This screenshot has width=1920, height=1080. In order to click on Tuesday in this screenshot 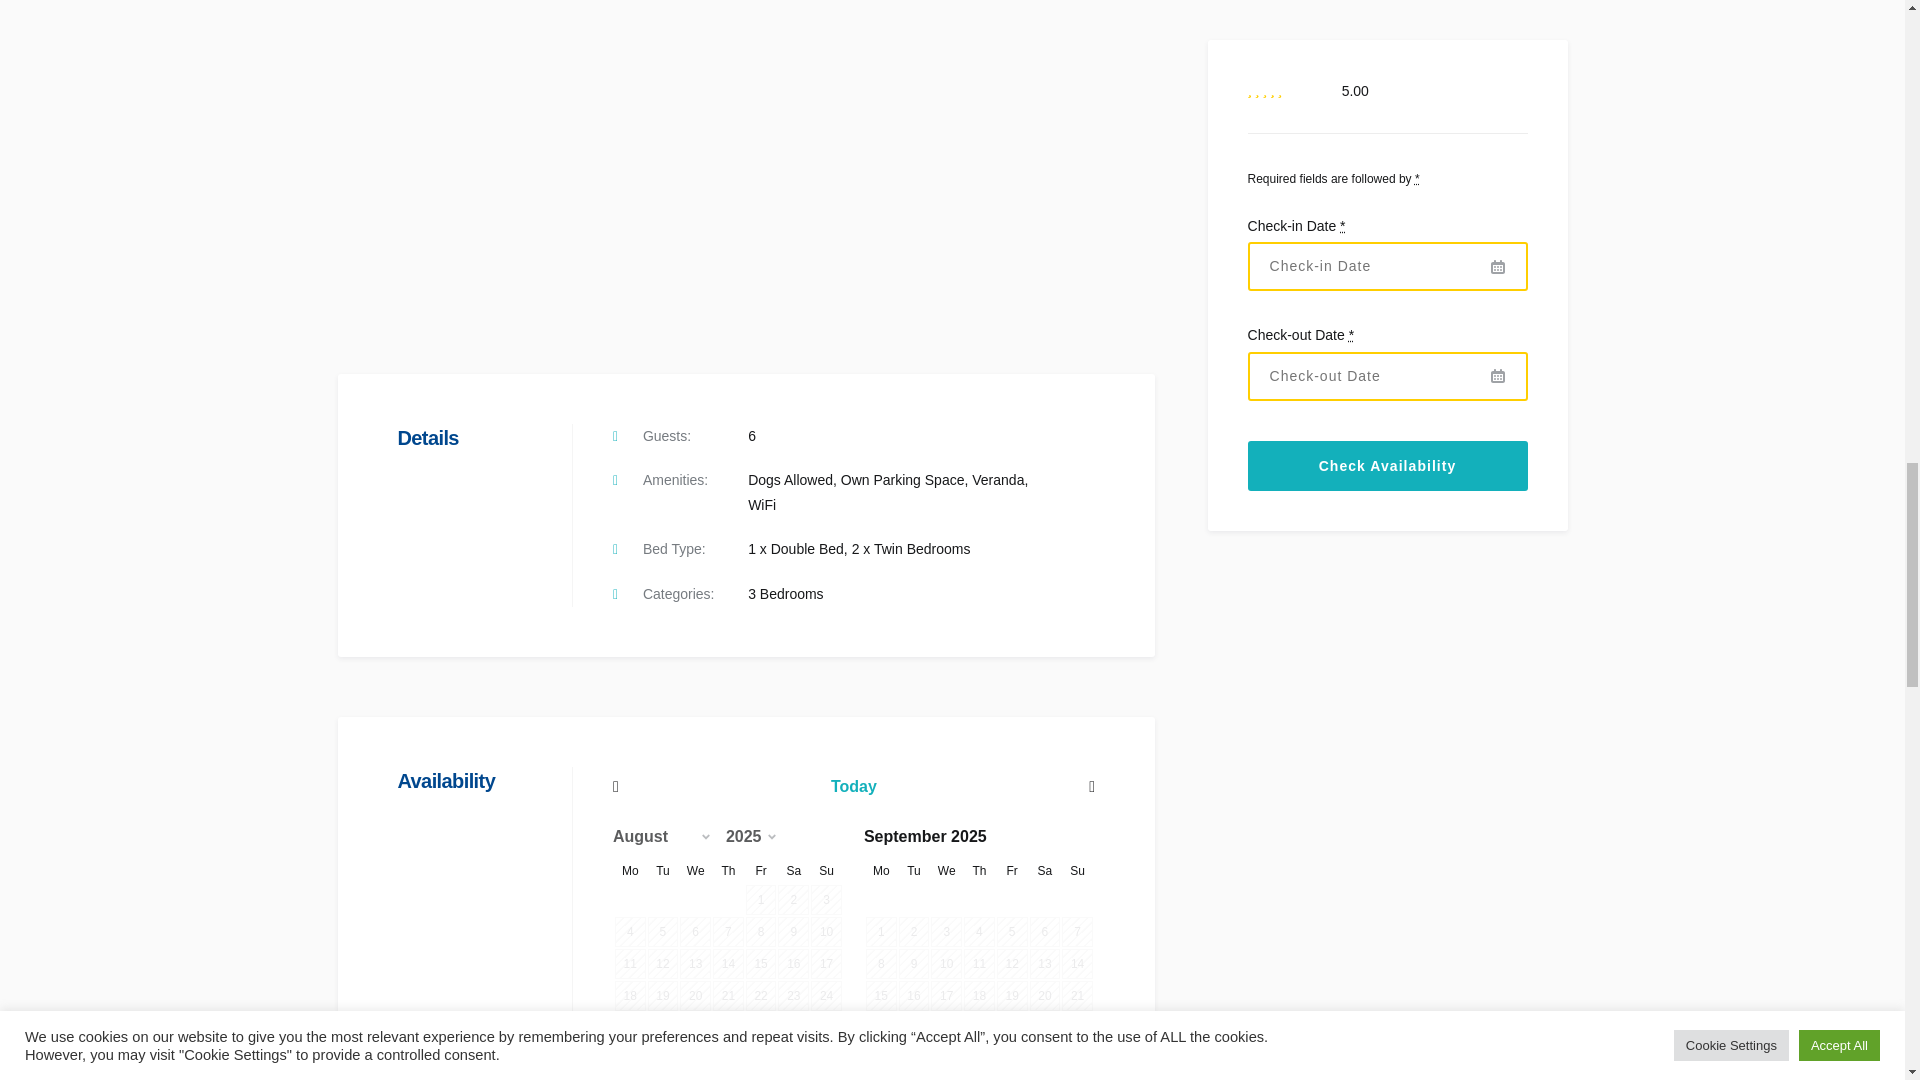, I will do `click(664, 870)`.